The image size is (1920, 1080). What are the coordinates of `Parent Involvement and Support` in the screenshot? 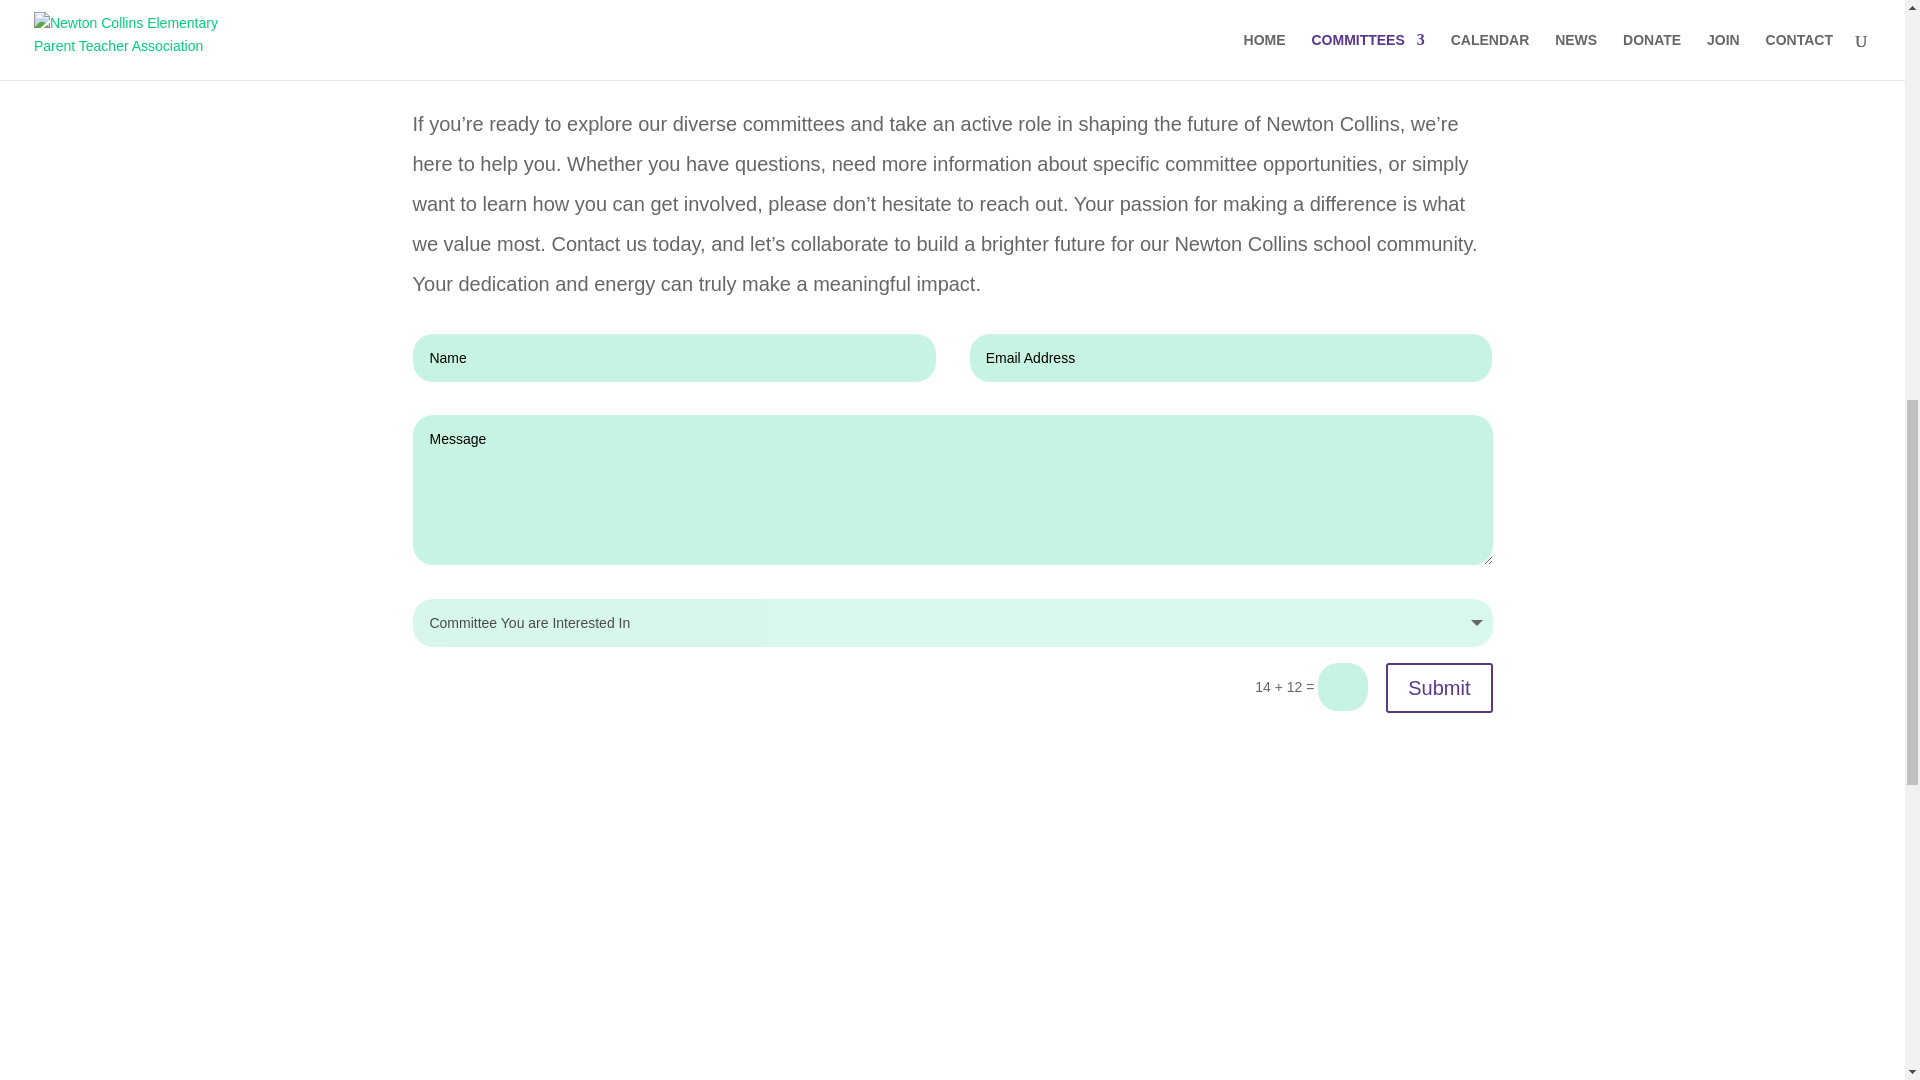 It's located at (735, 4).